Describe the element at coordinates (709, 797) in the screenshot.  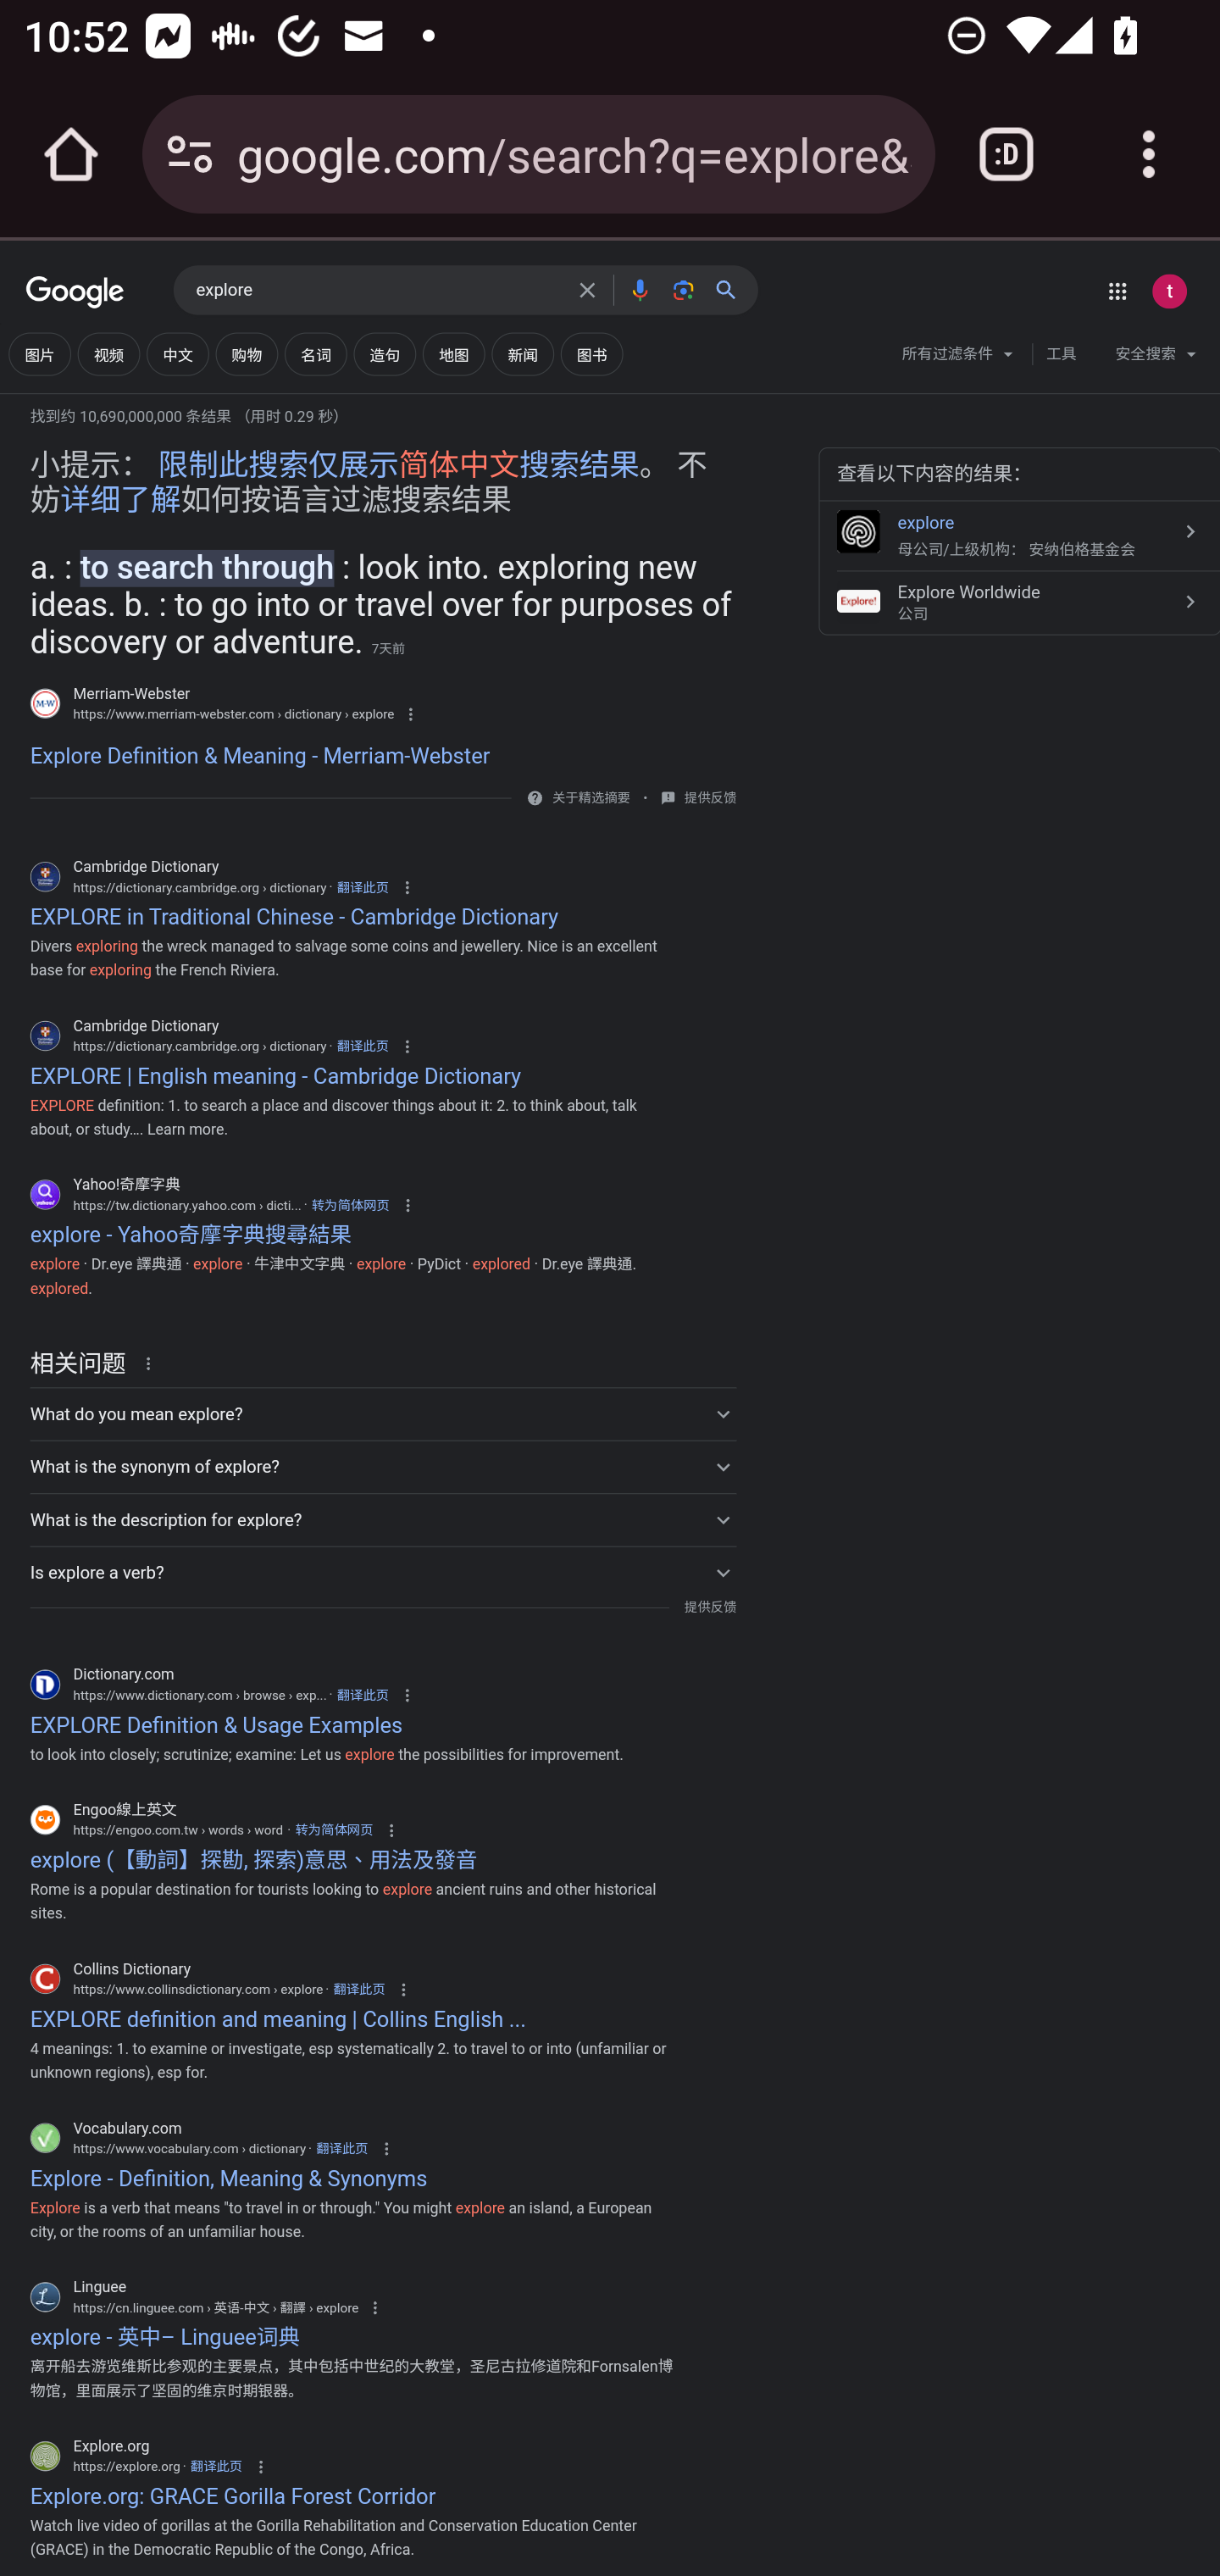
I see `提供反馈` at that location.